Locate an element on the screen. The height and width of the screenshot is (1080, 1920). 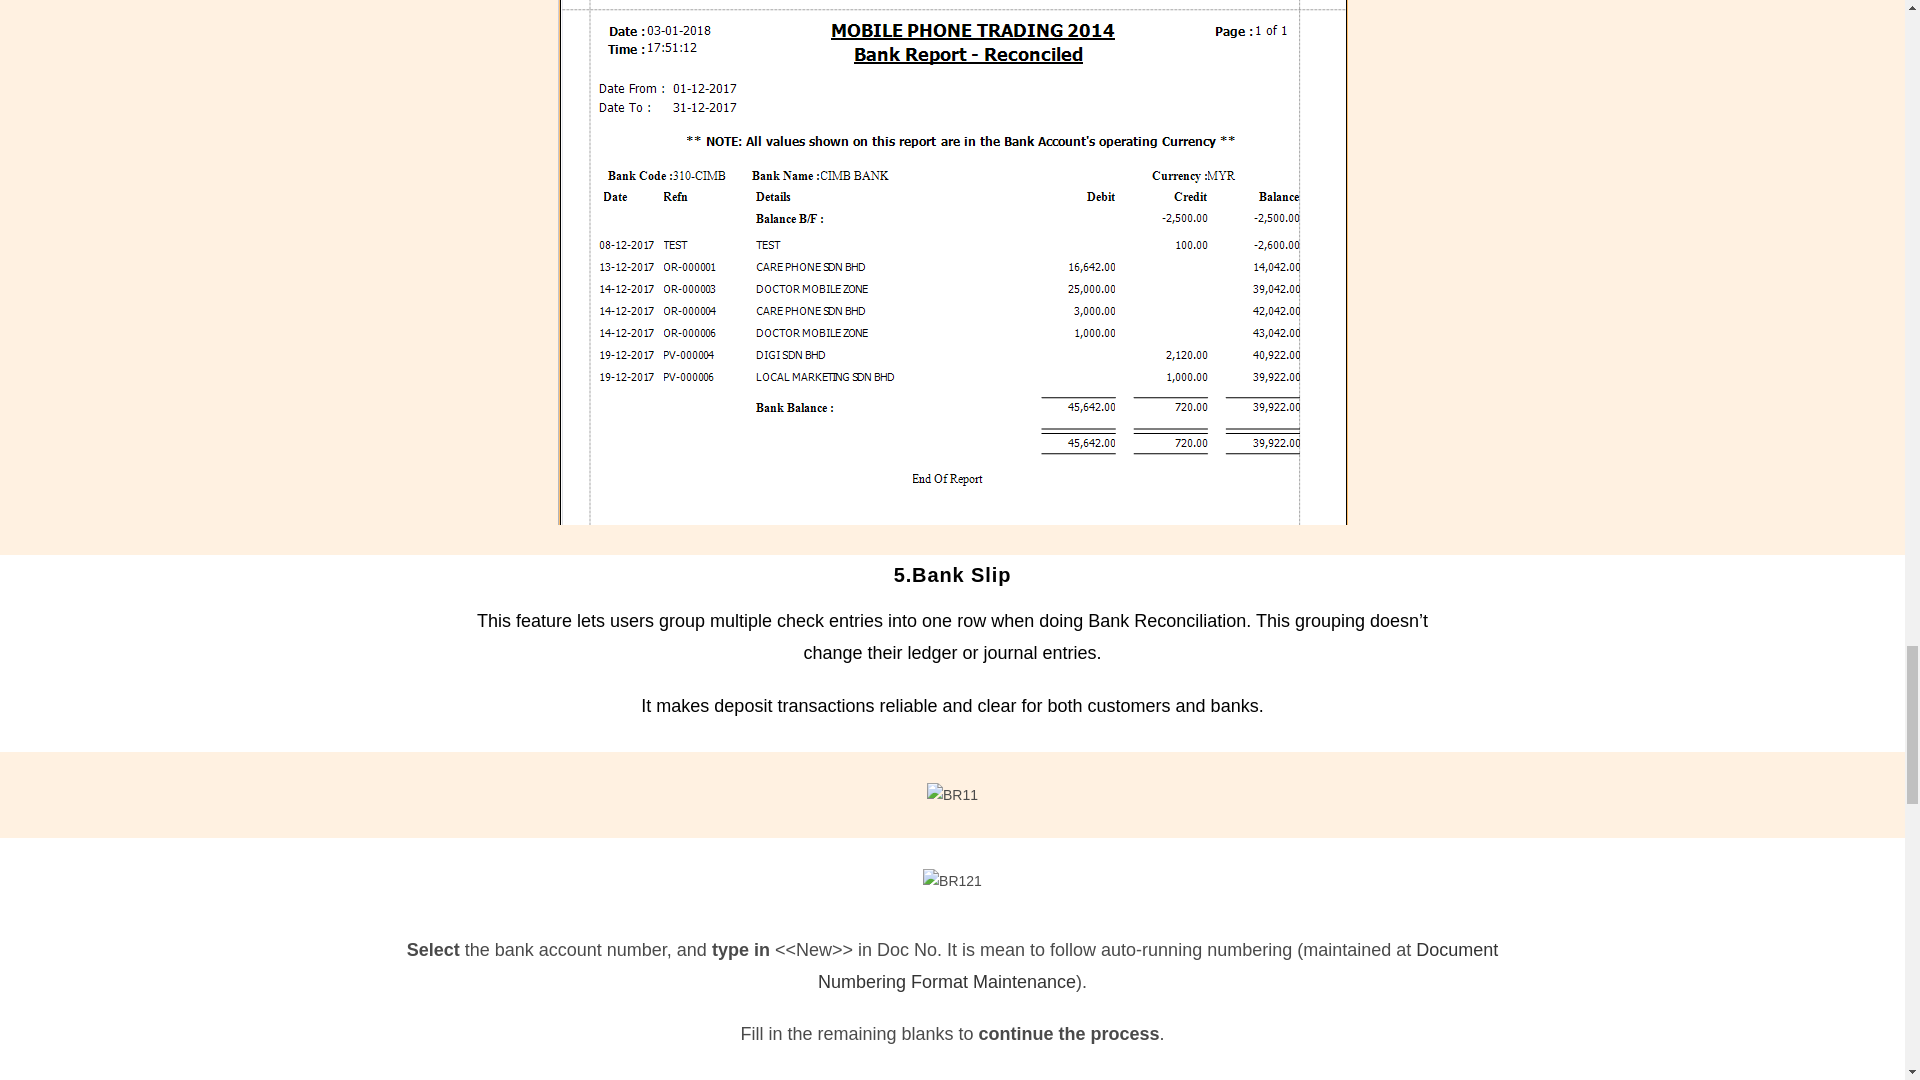
BR121 is located at coordinates (952, 882).